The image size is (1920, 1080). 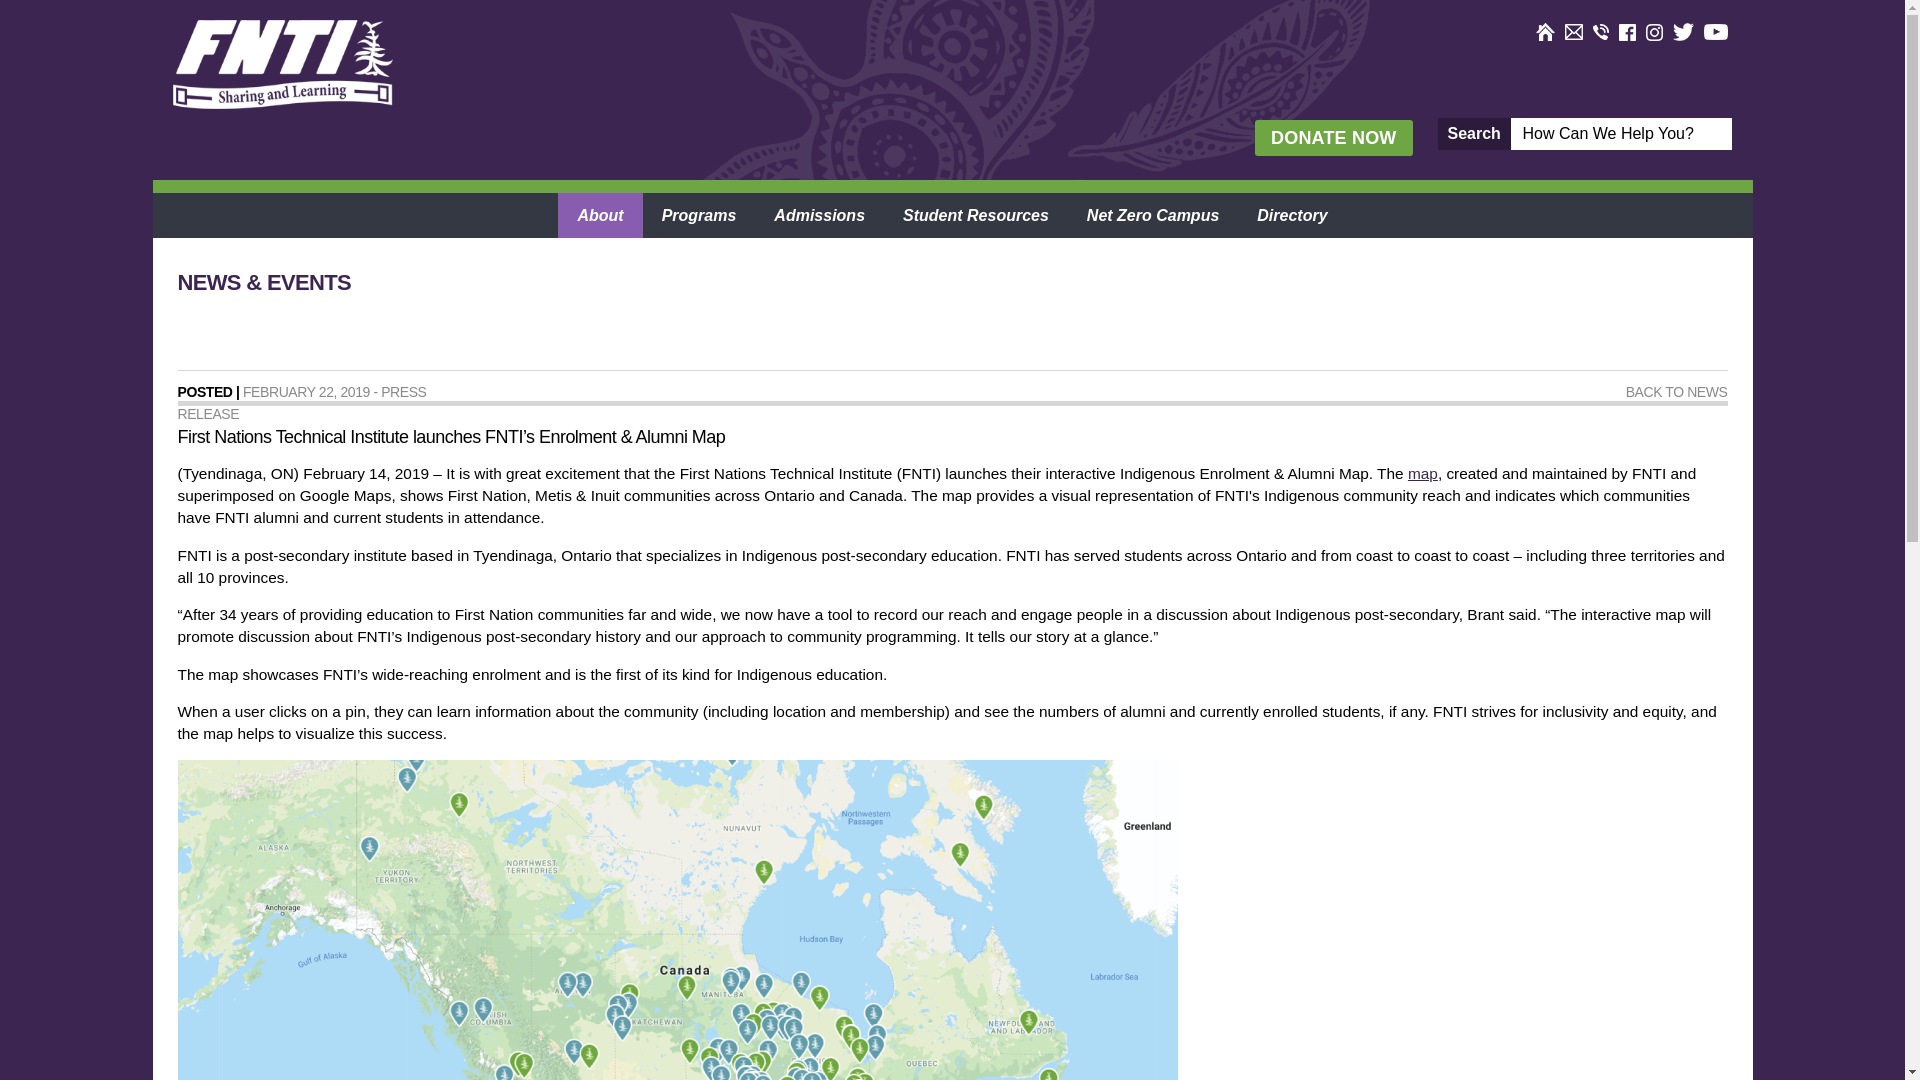 What do you see at coordinates (1333, 137) in the screenshot?
I see `Donate Now` at bounding box center [1333, 137].